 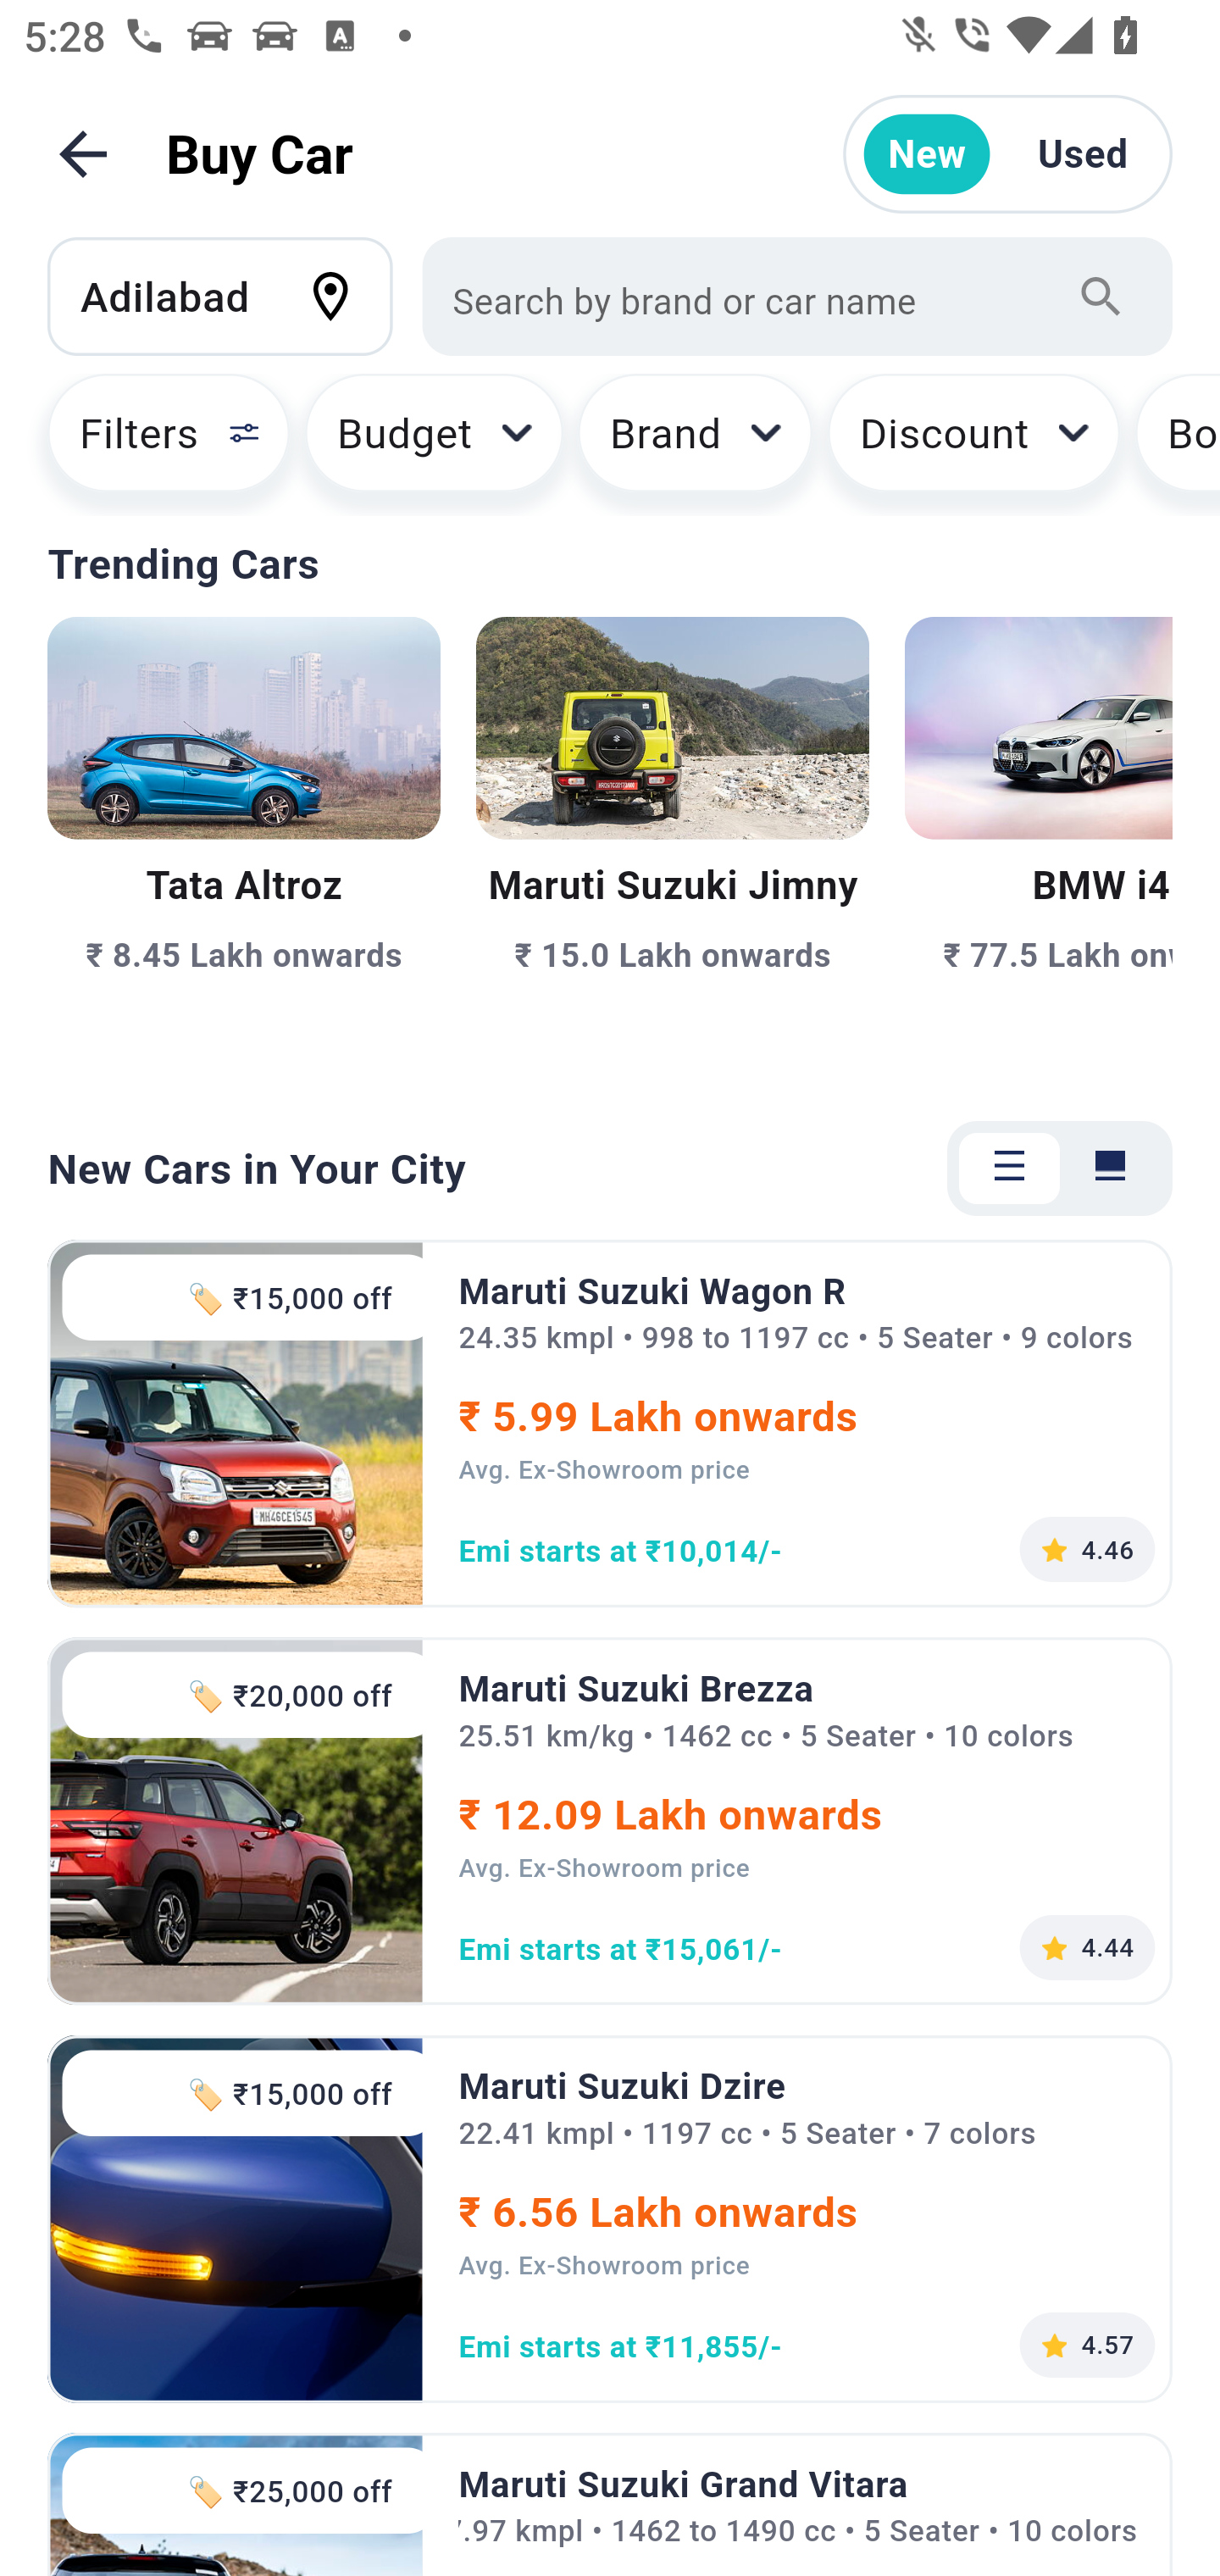 What do you see at coordinates (927, 154) in the screenshot?
I see `New` at bounding box center [927, 154].